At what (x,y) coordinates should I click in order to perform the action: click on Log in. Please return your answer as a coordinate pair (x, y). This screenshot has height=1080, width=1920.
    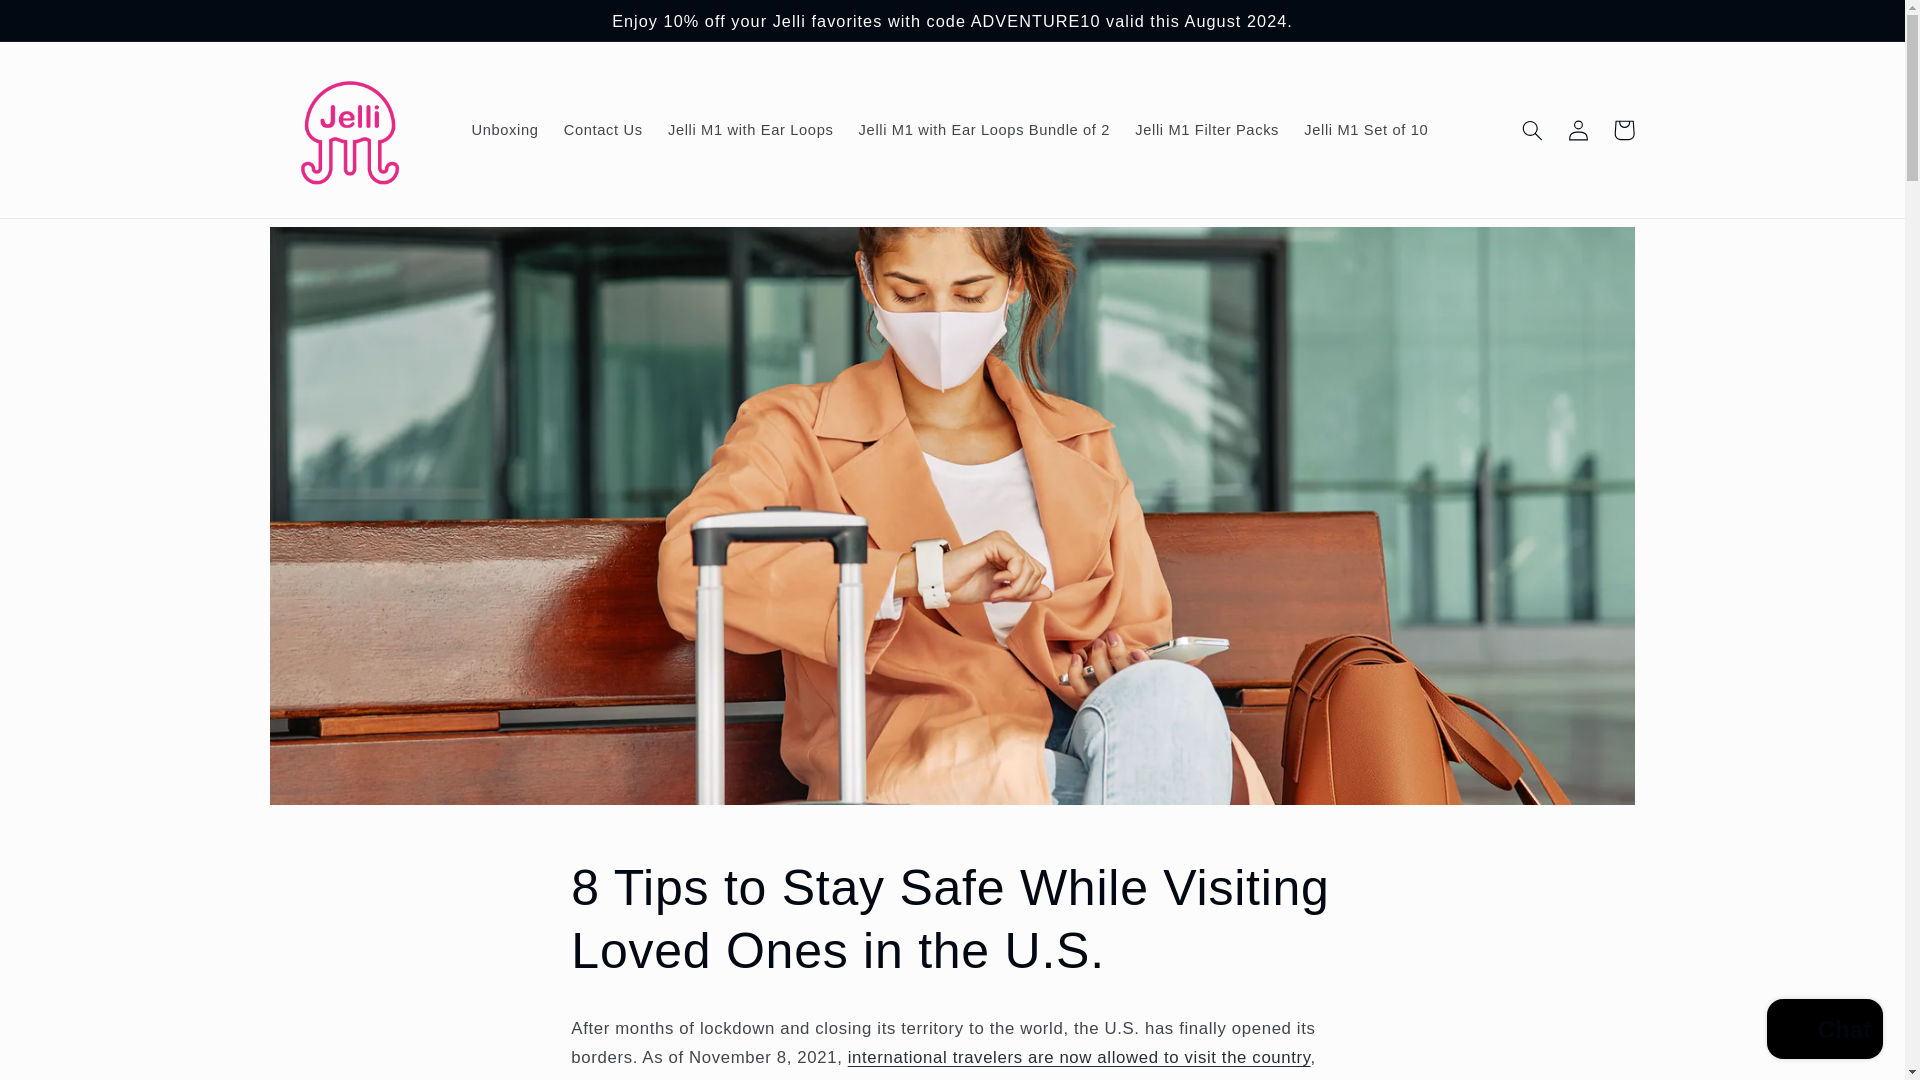
    Looking at the image, I should click on (1578, 130).